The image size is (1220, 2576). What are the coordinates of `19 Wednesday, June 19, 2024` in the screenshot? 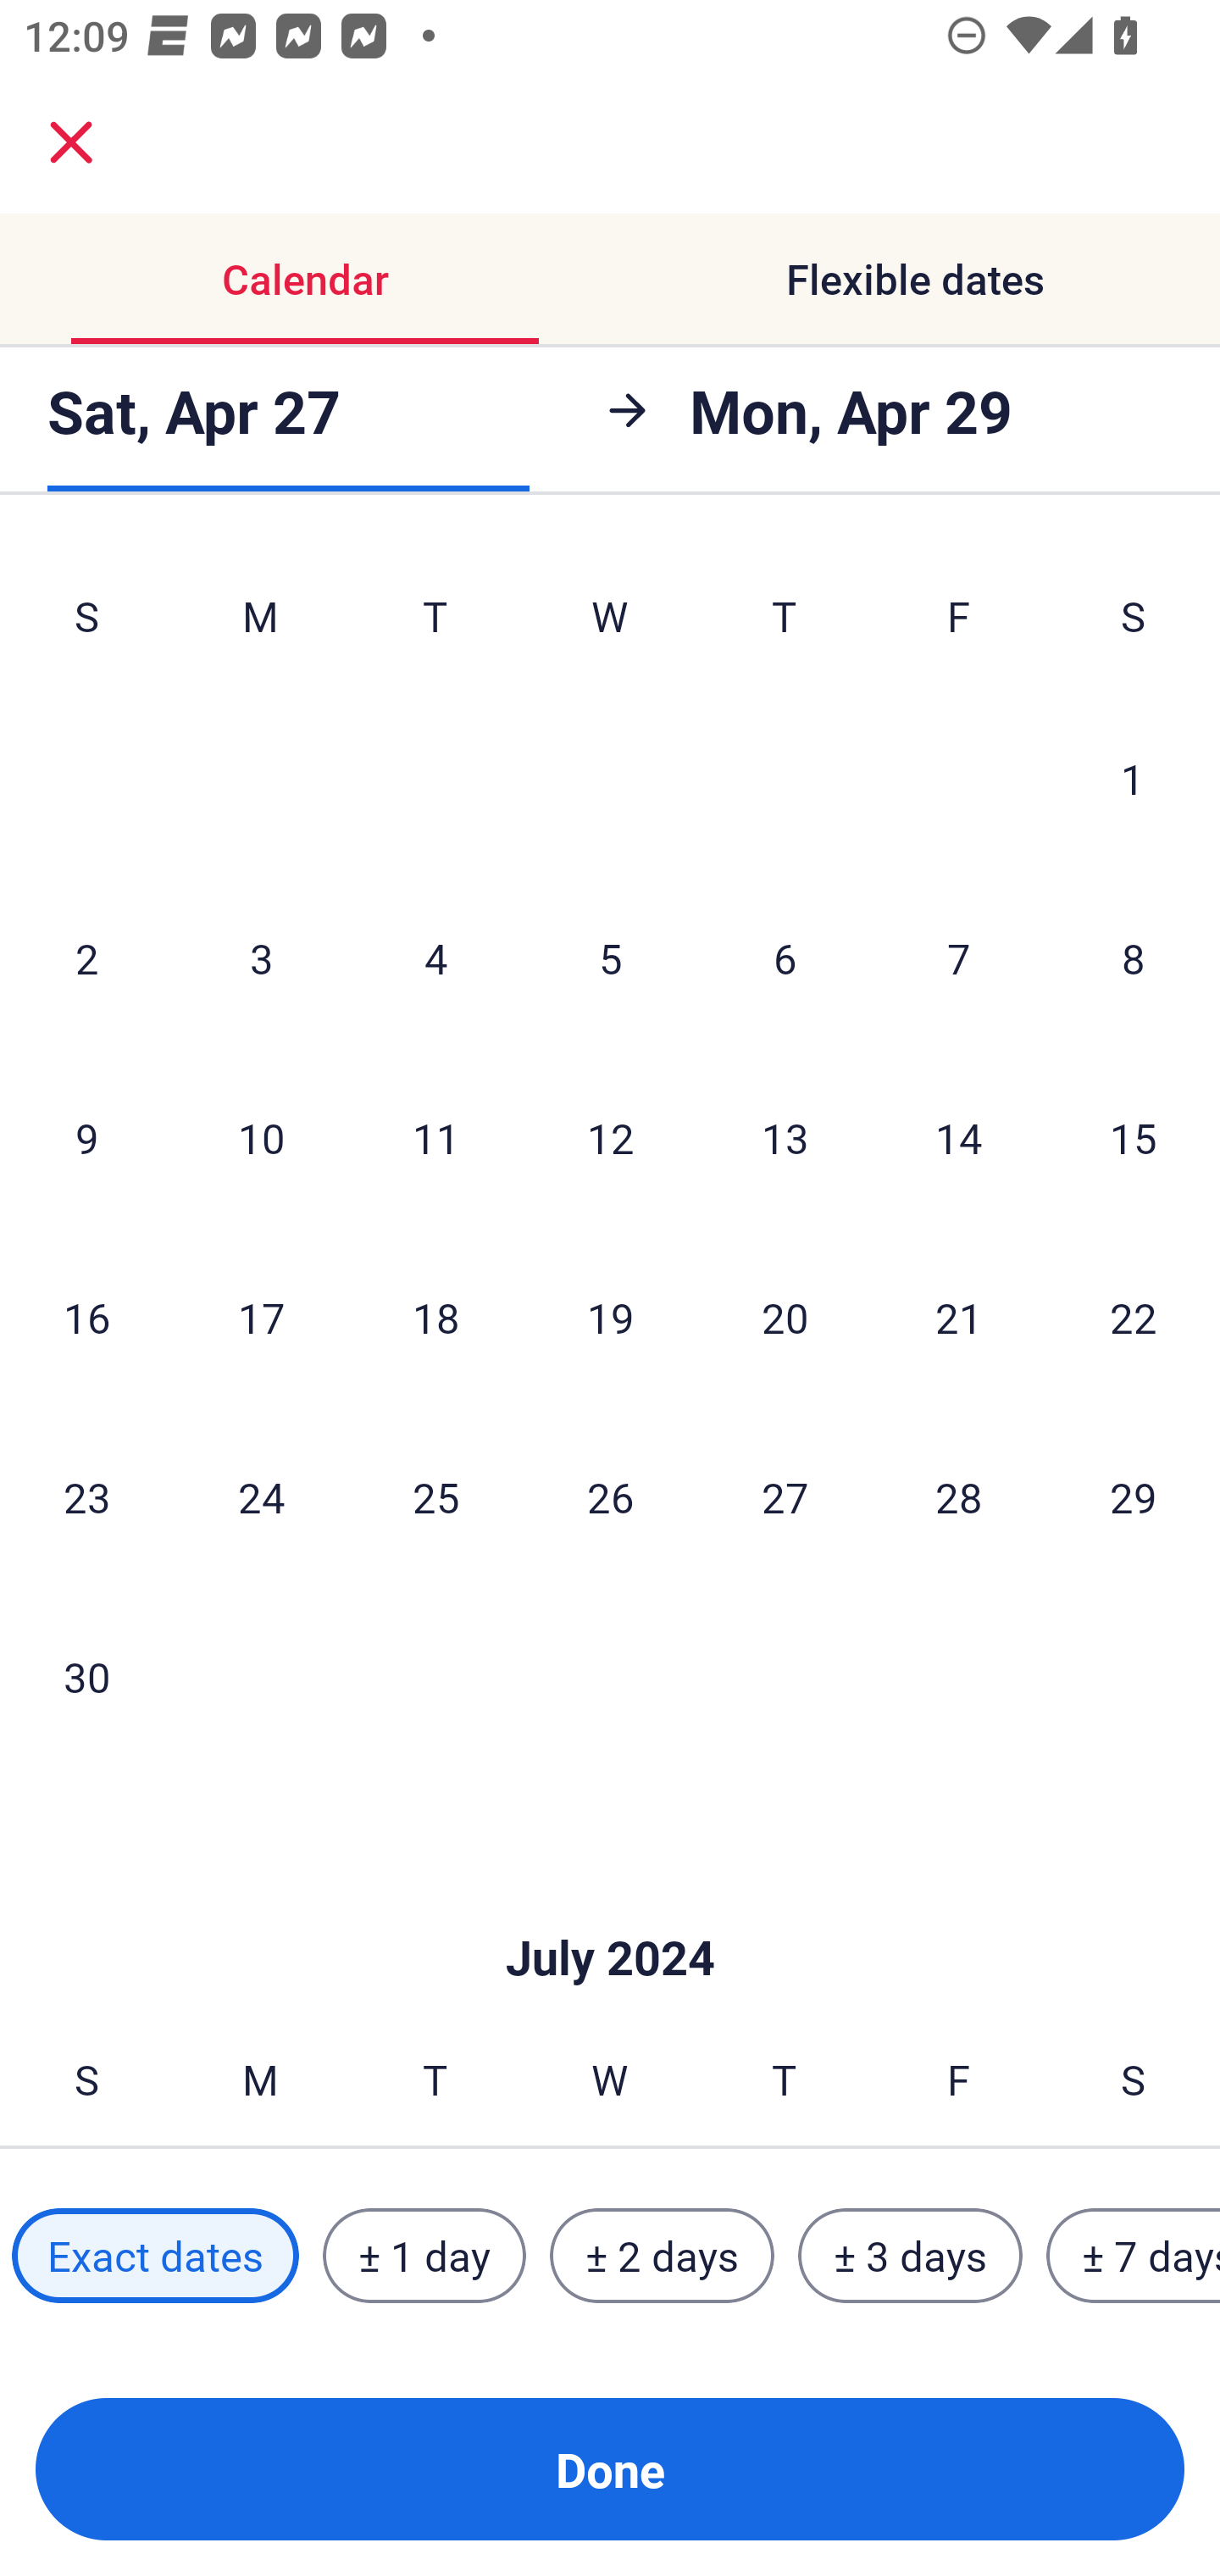 It's located at (610, 1317).